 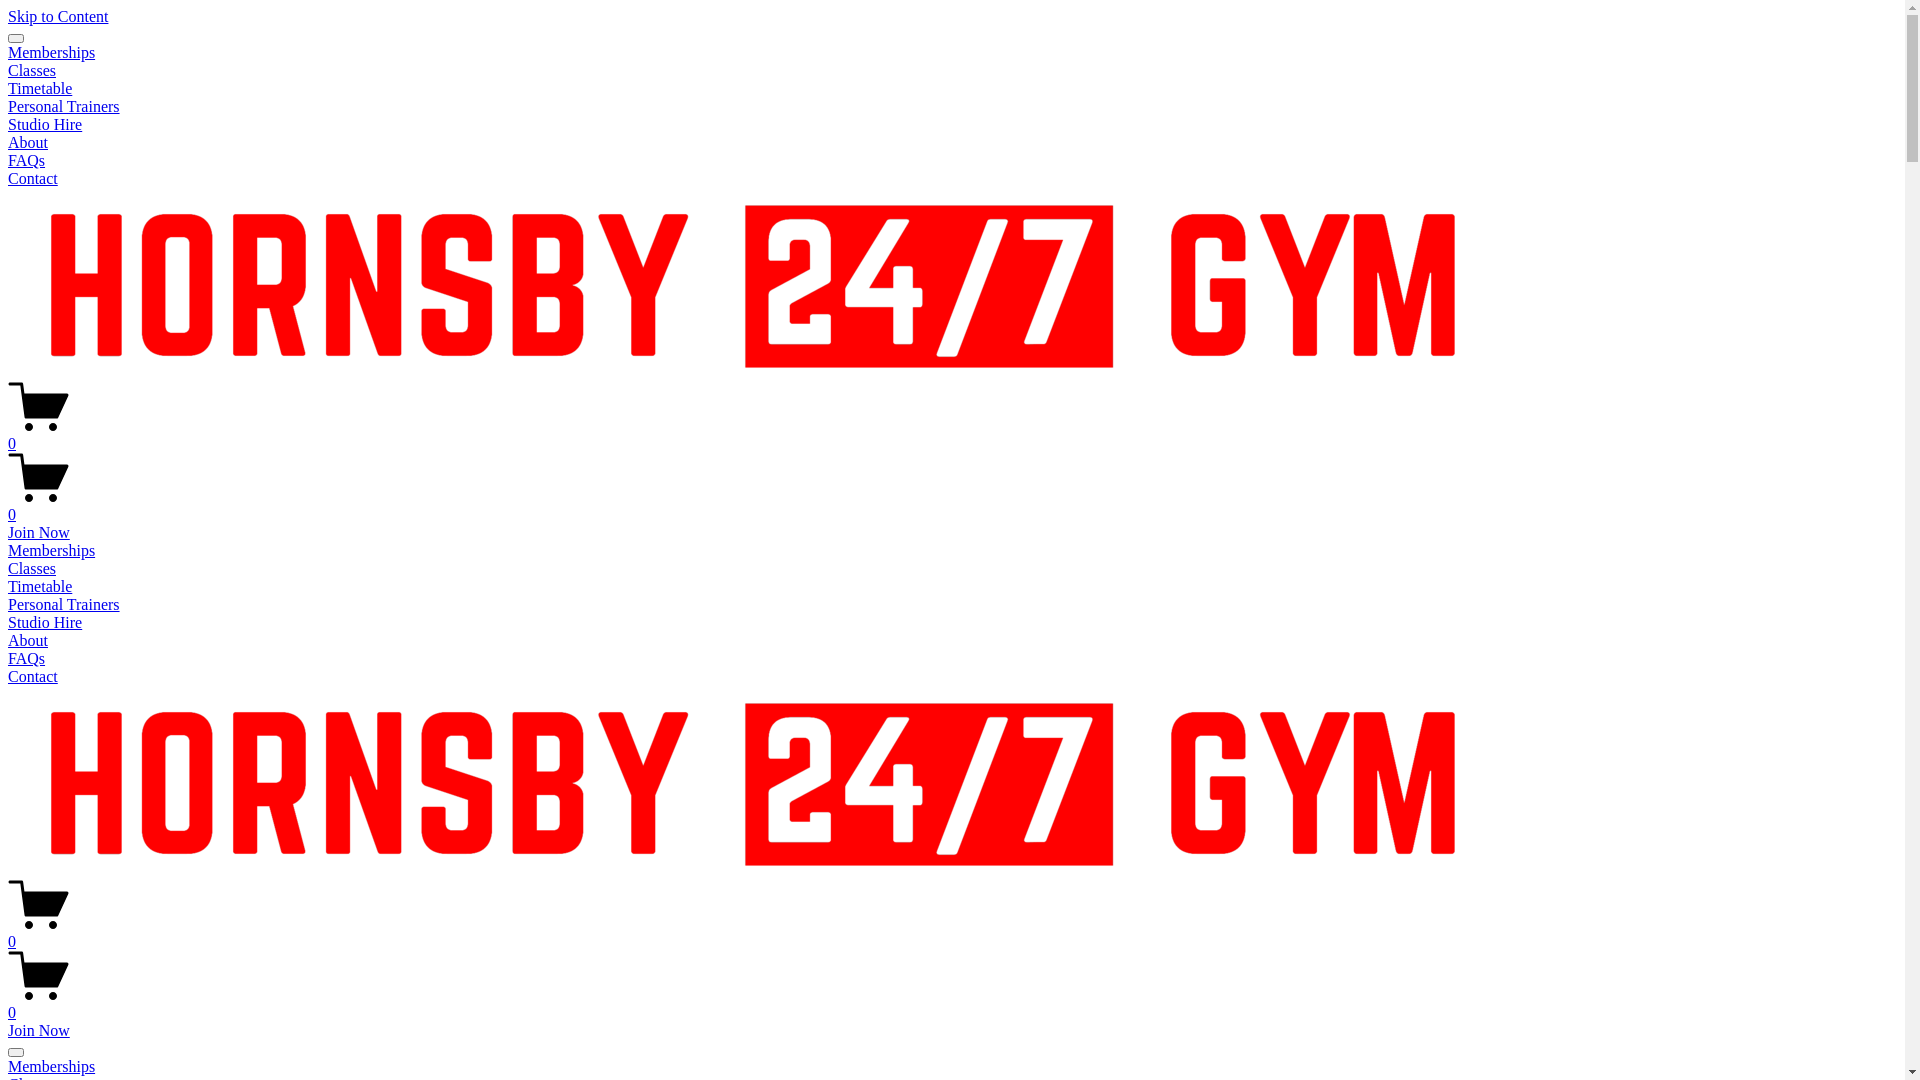 What do you see at coordinates (64, 604) in the screenshot?
I see `Personal Trainers` at bounding box center [64, 604].